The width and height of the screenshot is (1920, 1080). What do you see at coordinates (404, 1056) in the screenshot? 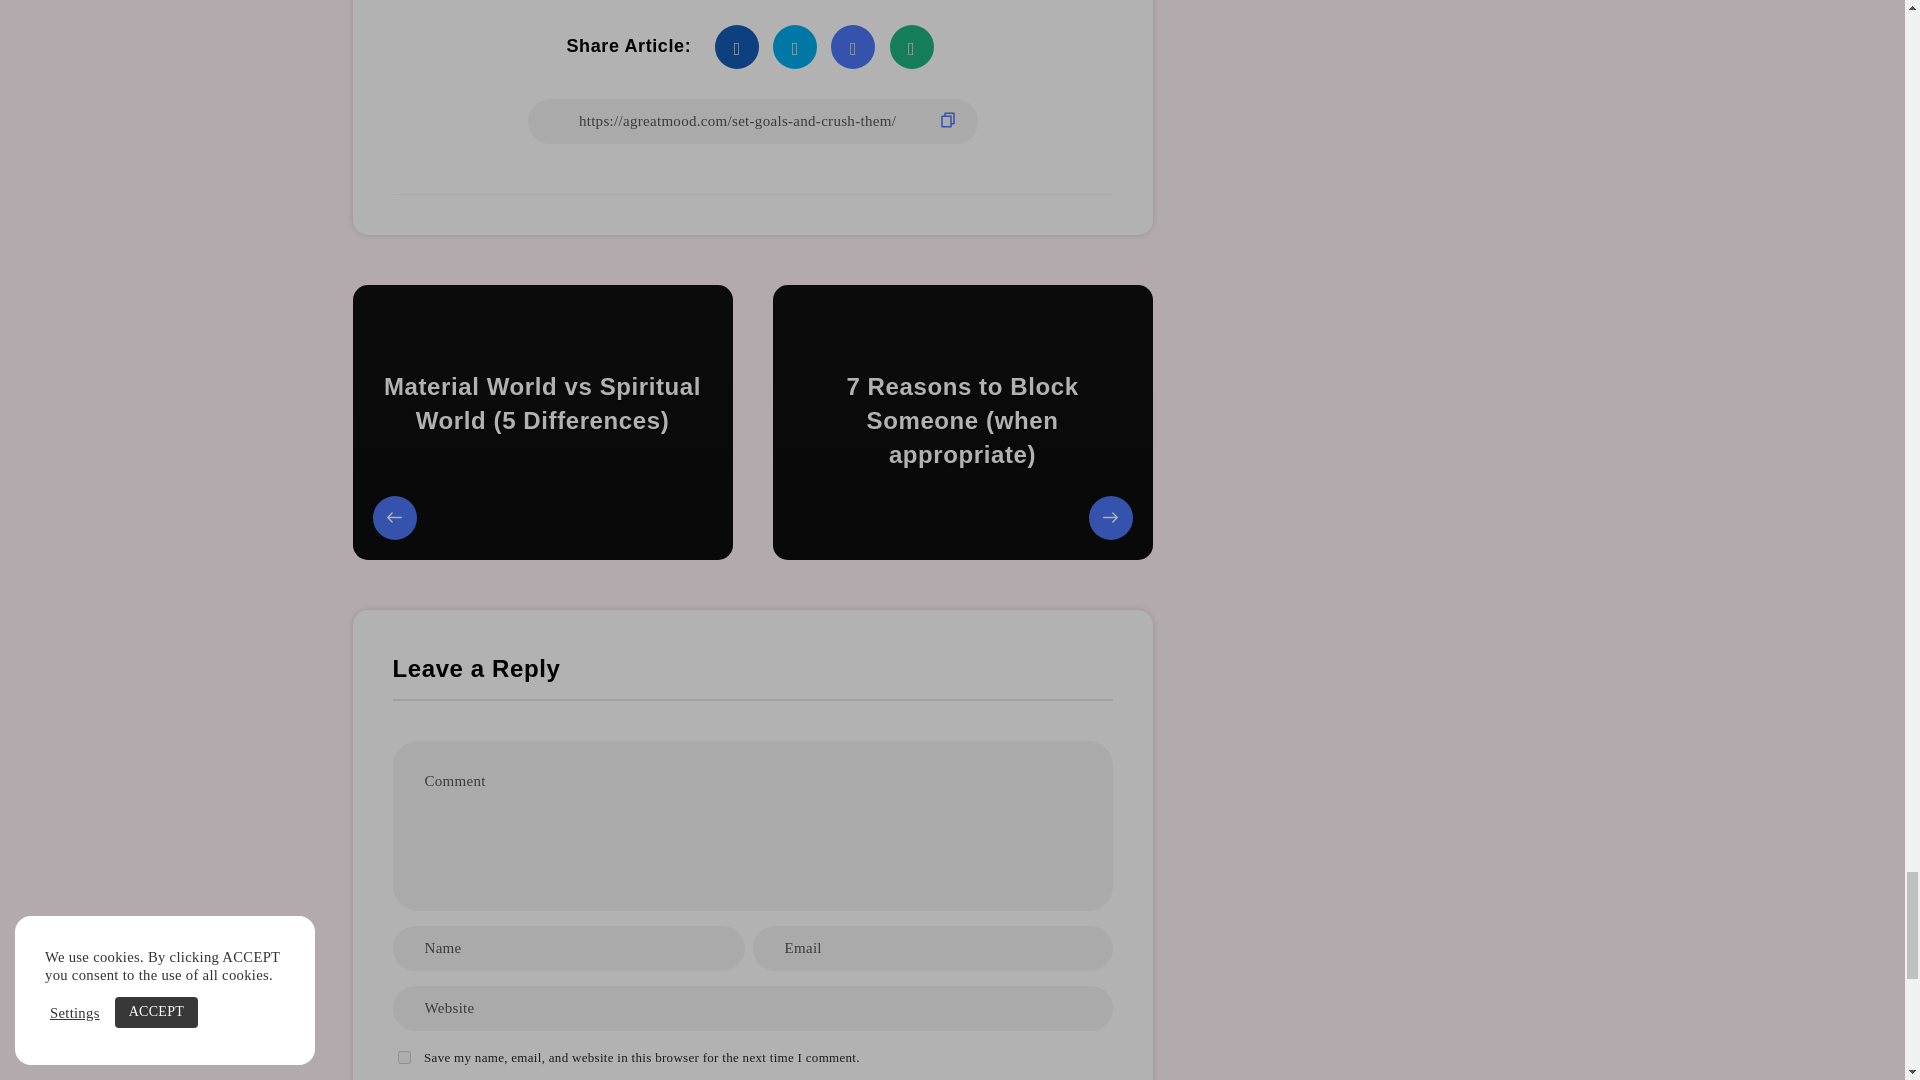
I see `yes` at bounding box center [404, 1056].